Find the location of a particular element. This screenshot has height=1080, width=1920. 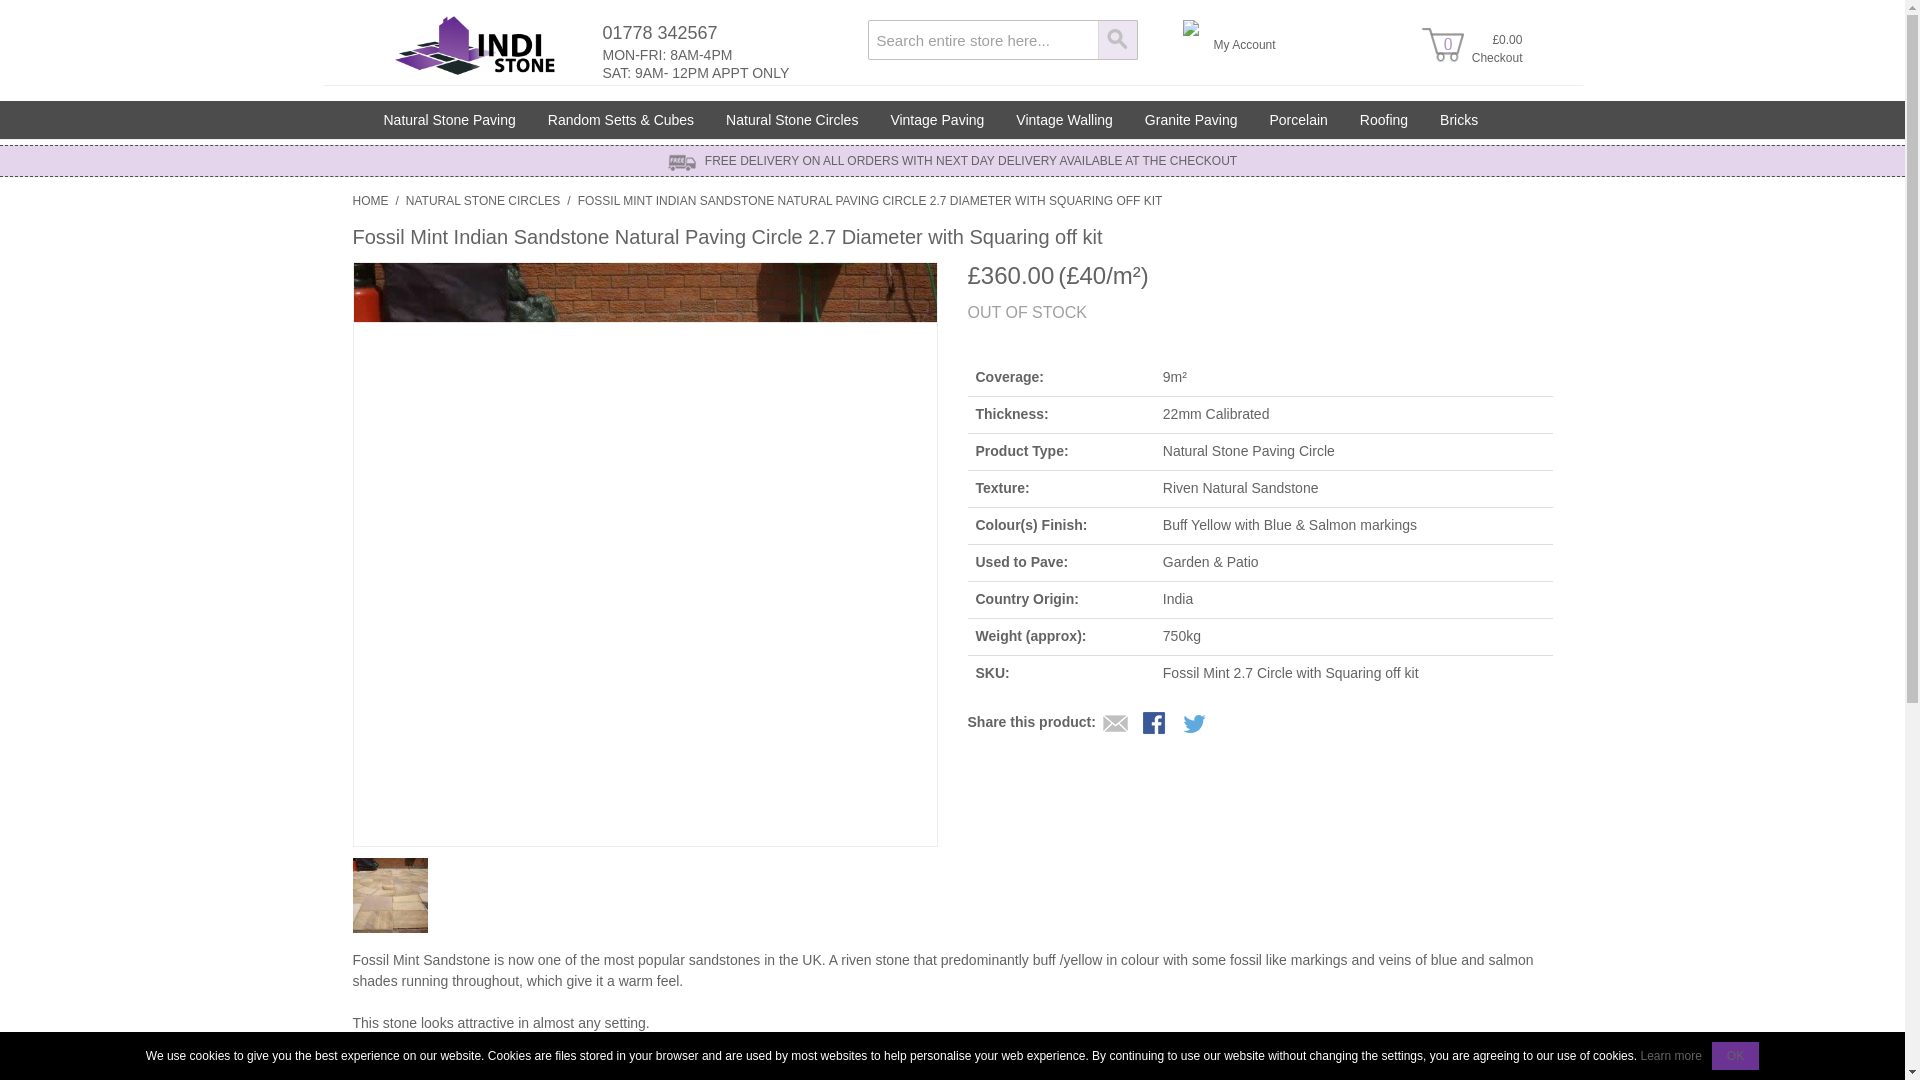

View Cart is located at coordinates (1442, 42).